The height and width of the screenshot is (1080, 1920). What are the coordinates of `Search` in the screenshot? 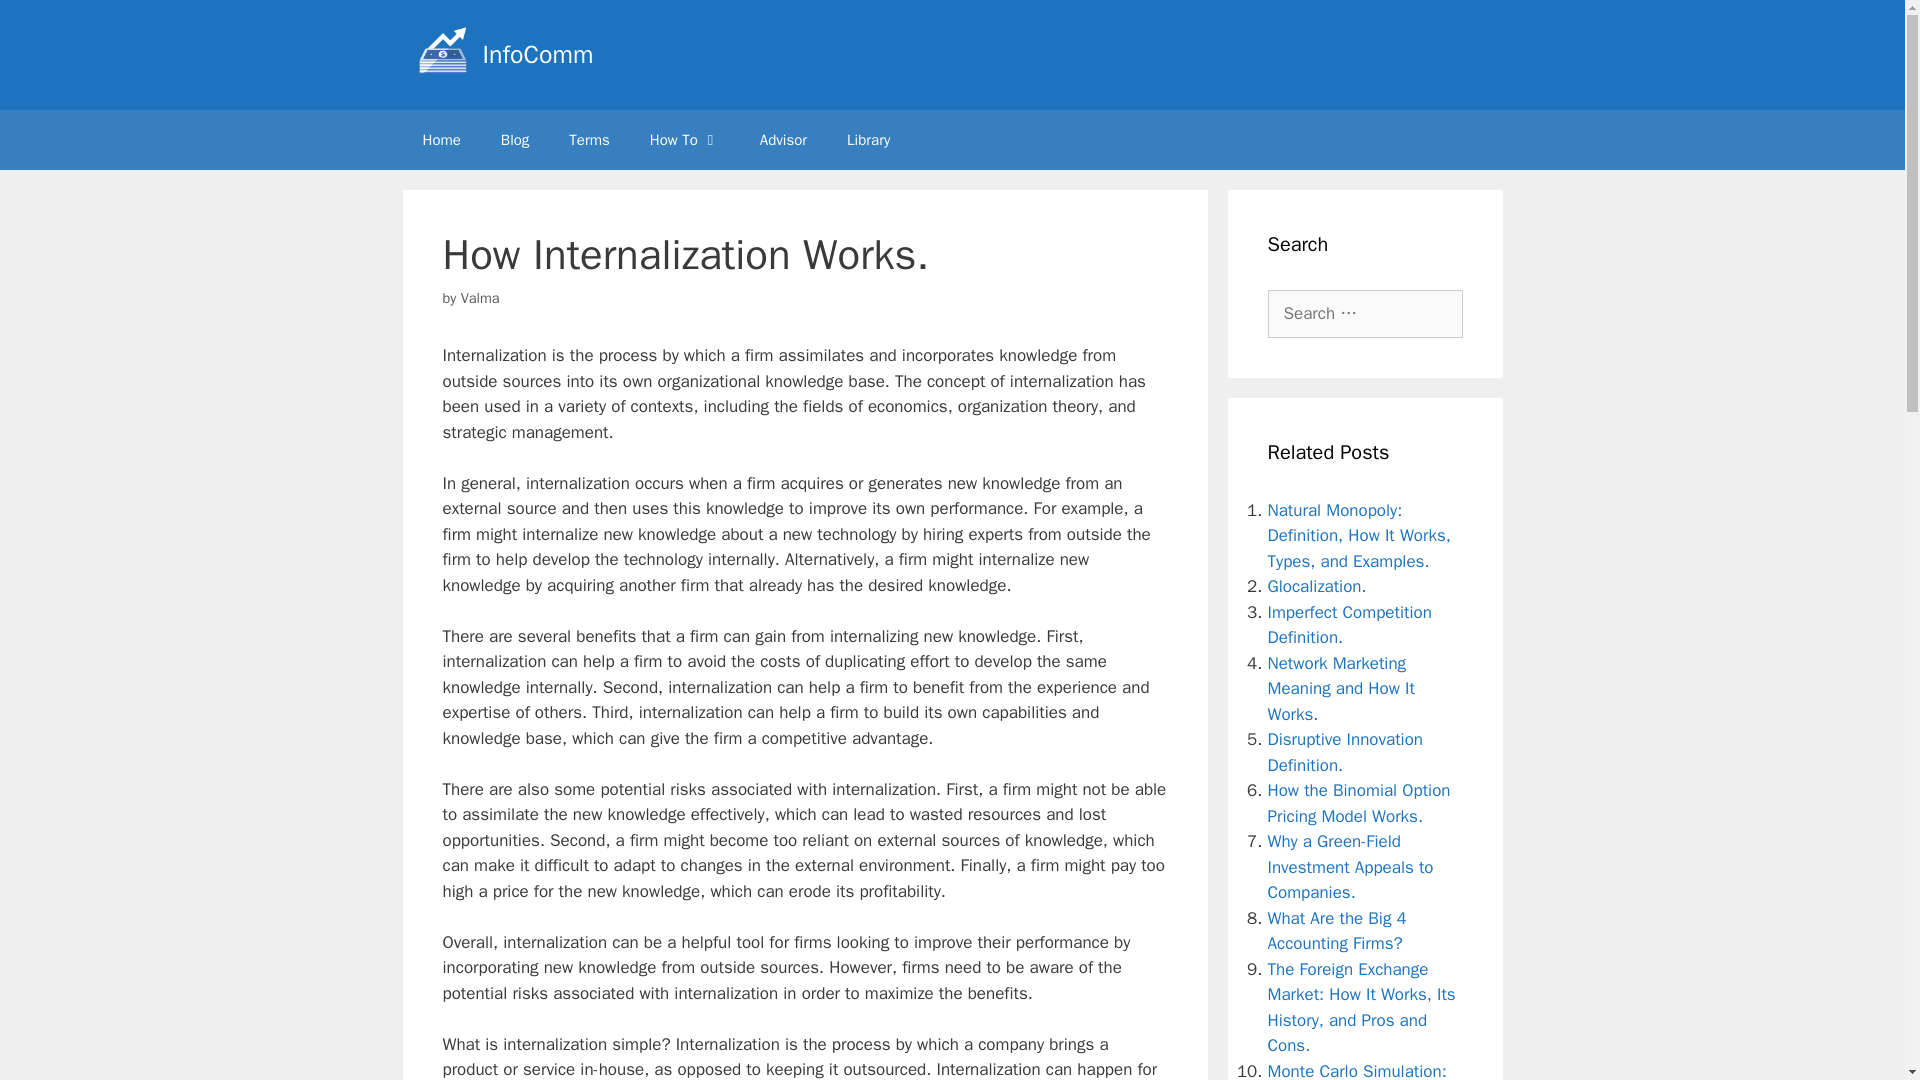 It's located at (47, 24).